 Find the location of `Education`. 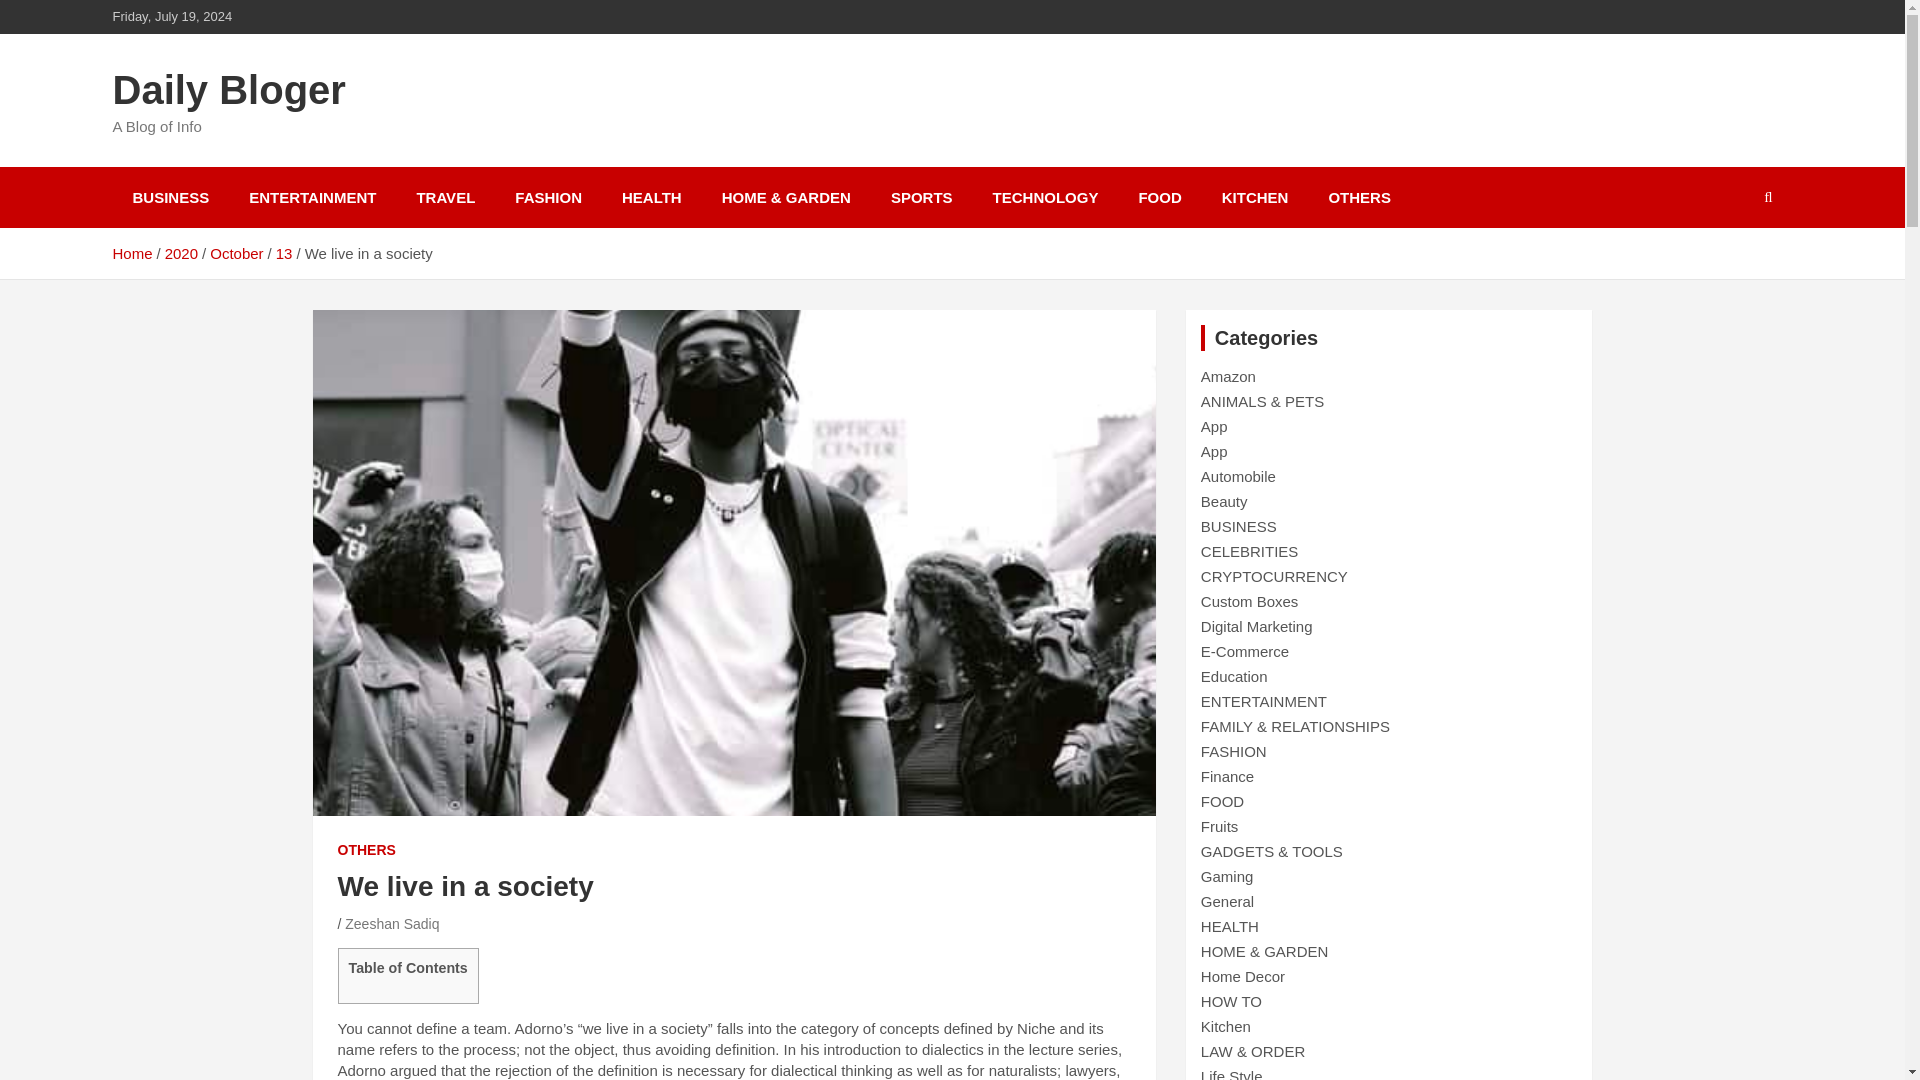

Education is located at coordinates (1234, 676).